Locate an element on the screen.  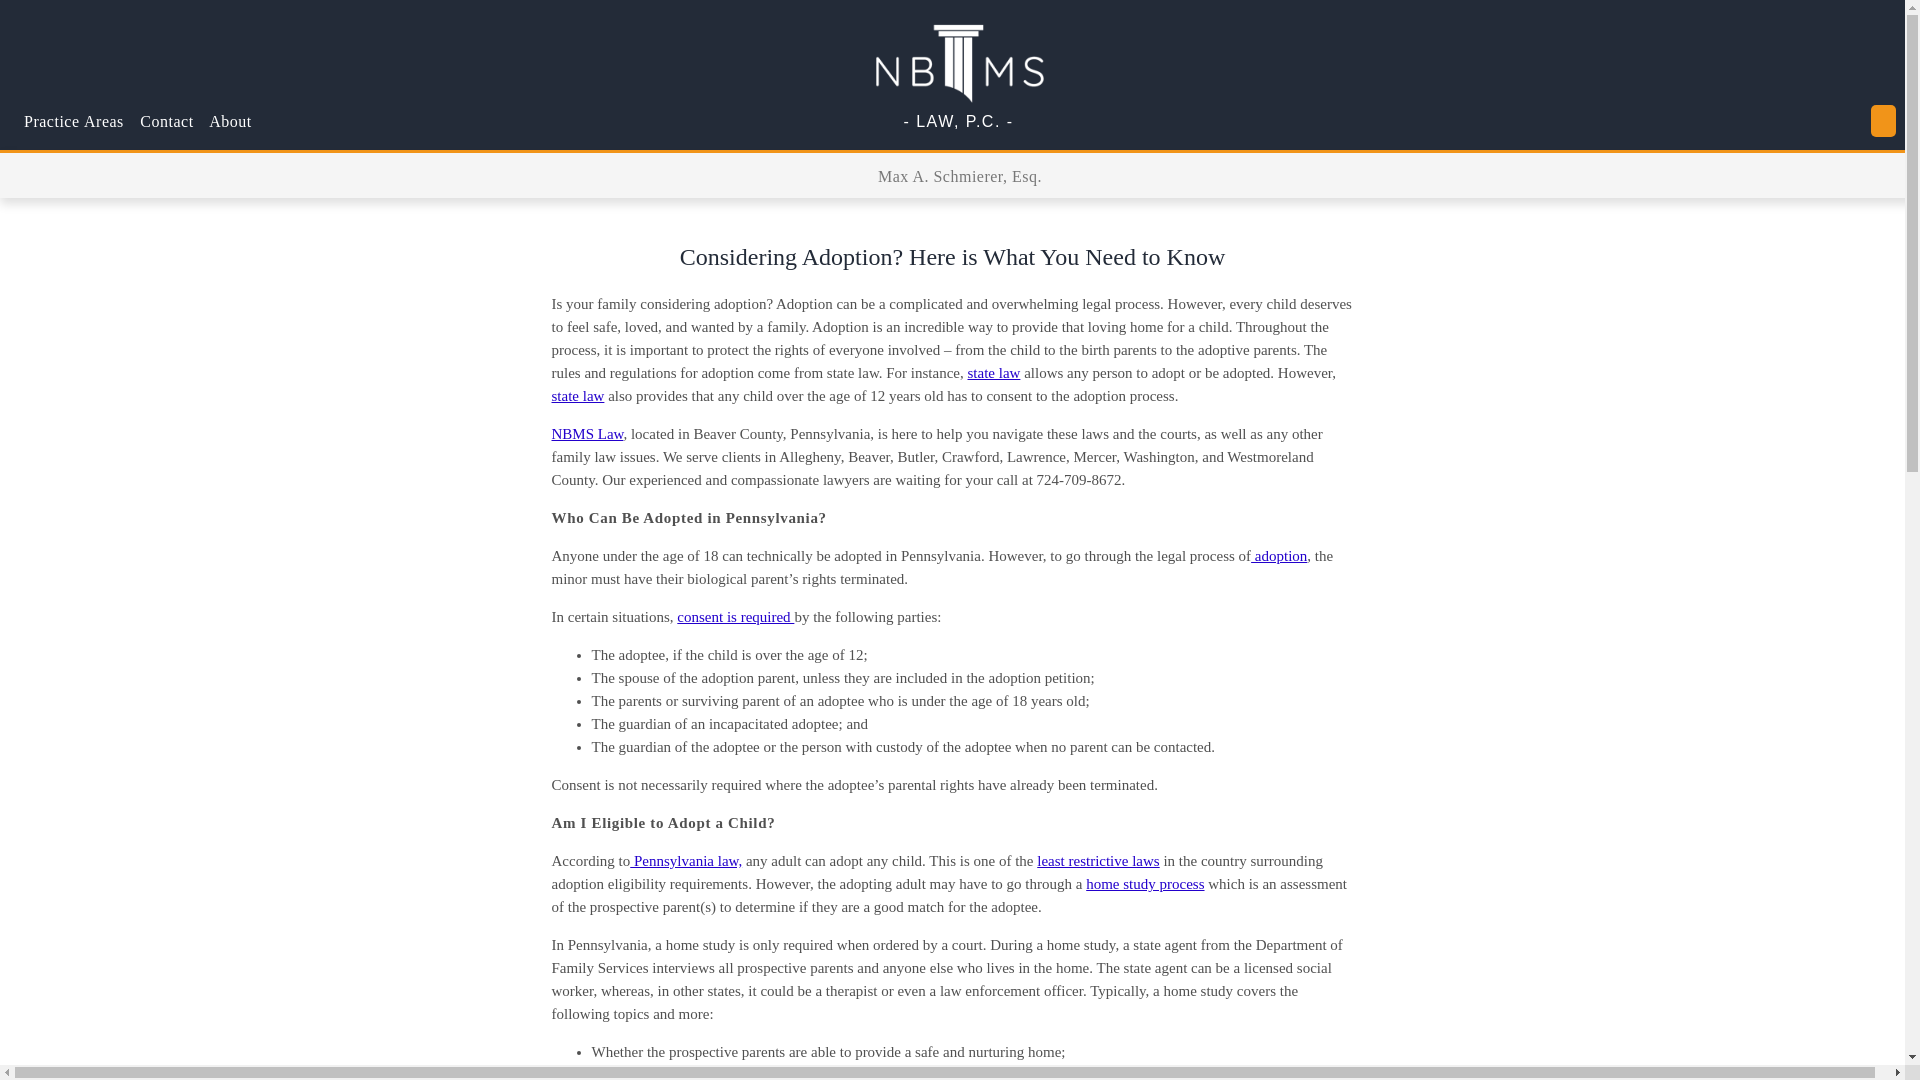
adoption is located at coordinates (1279, 555).